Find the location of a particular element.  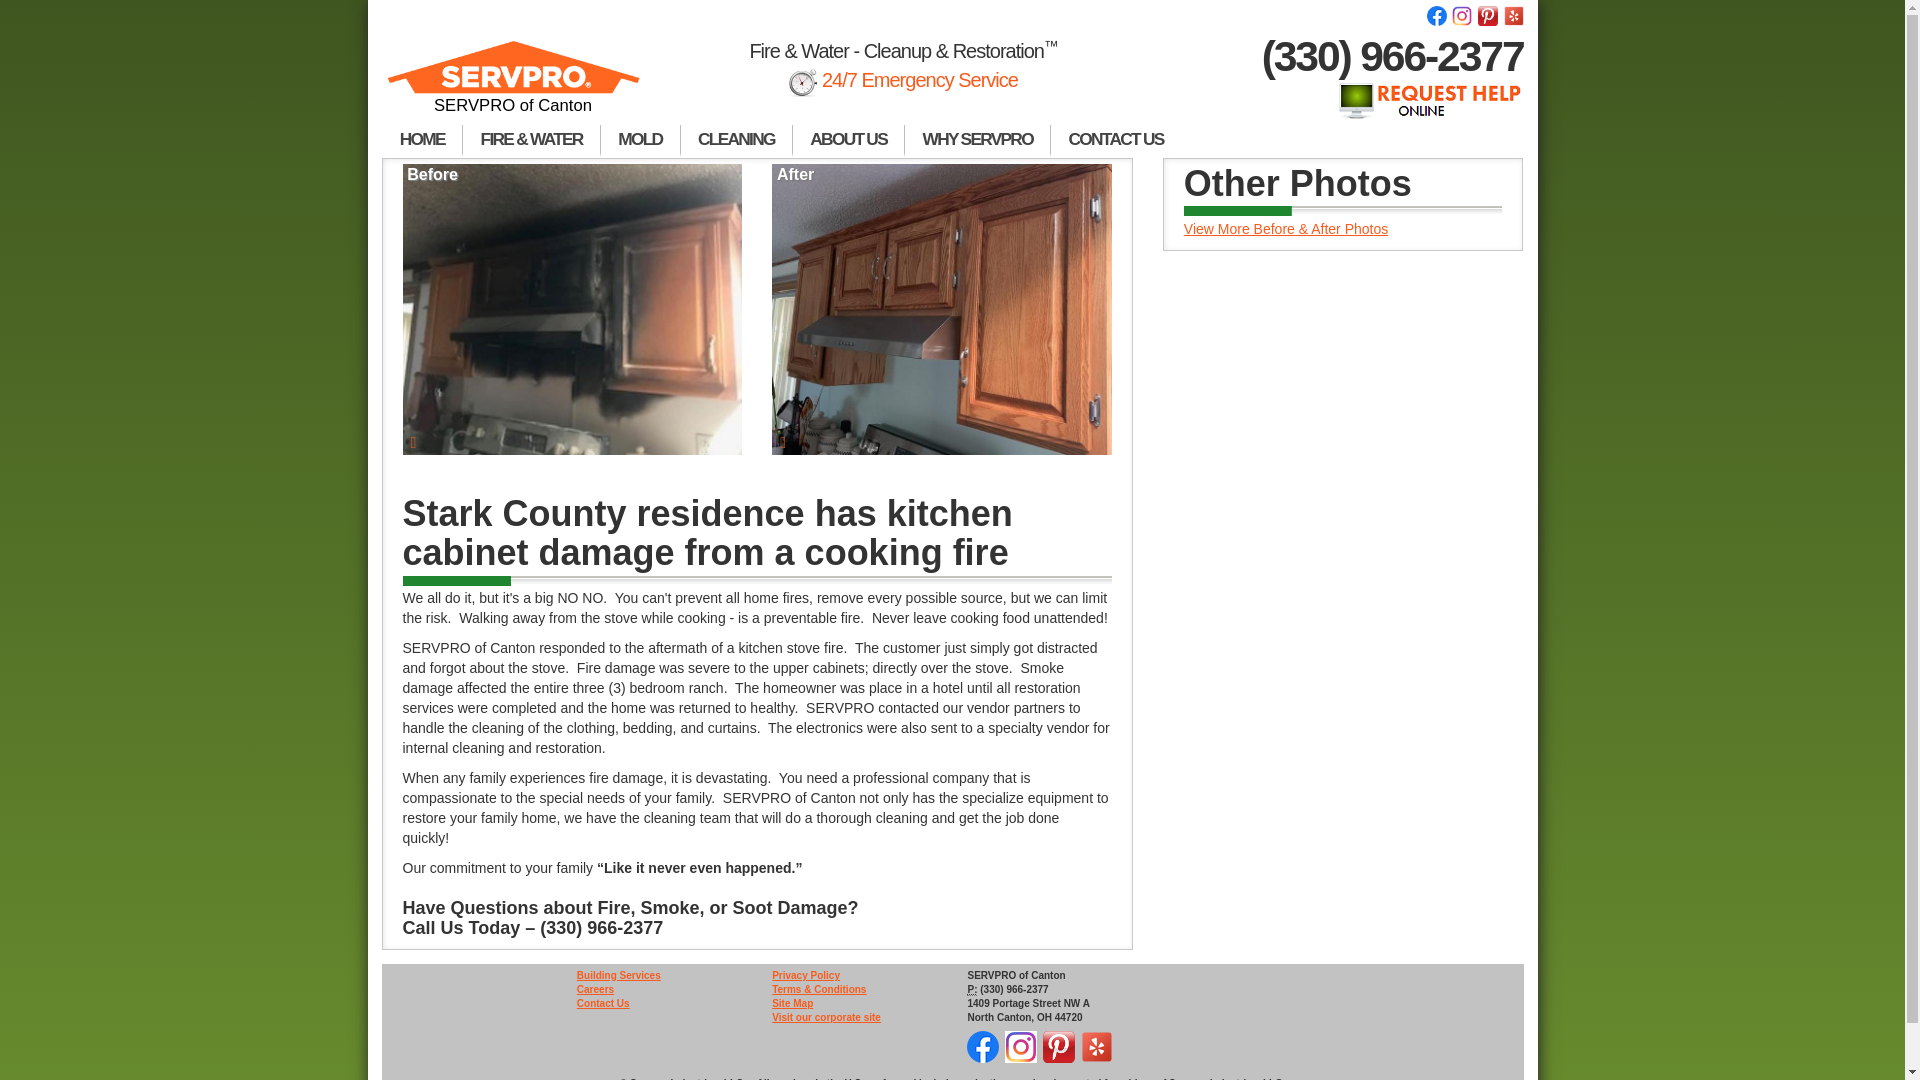

HOME is located at coordinates (422, 140).